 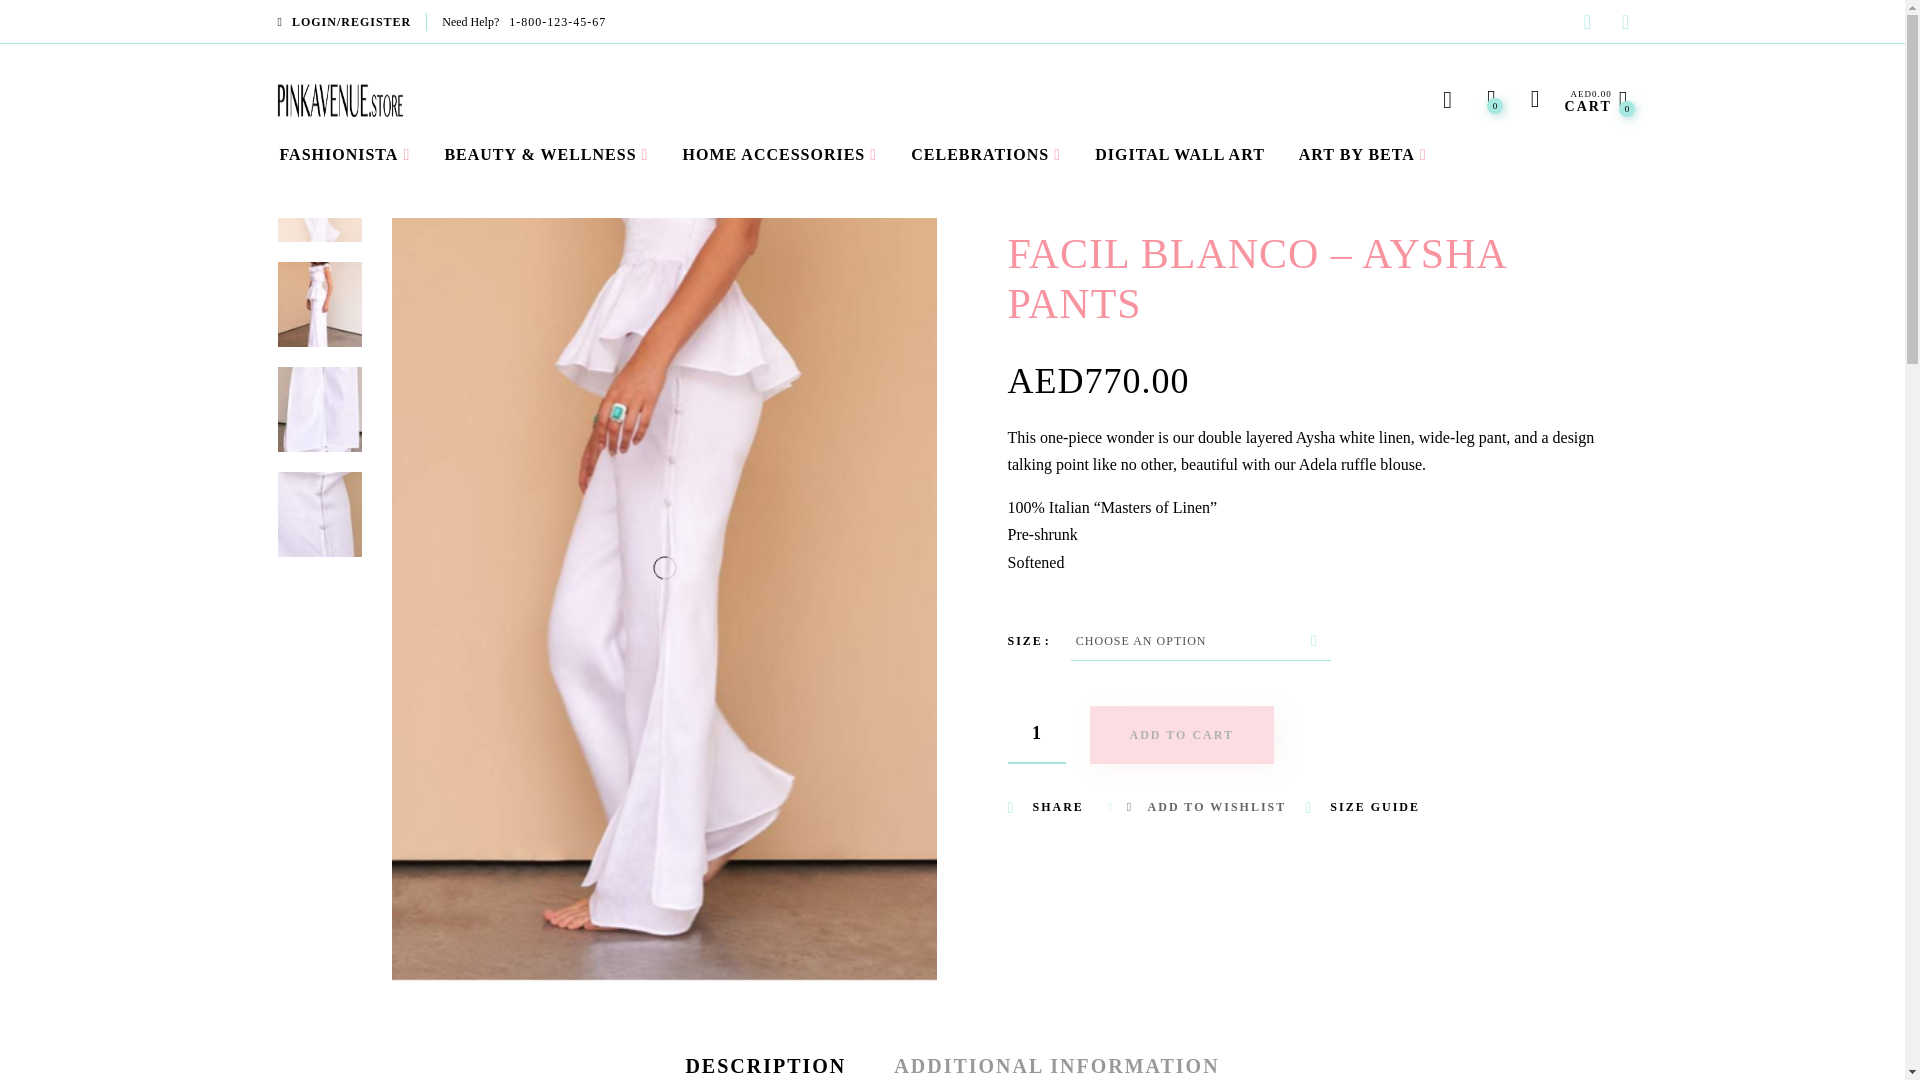 What do you see at coordinates (980, 154) in the screenshot?
I see `FASHIONISTA` at bounding box center [980, 154].